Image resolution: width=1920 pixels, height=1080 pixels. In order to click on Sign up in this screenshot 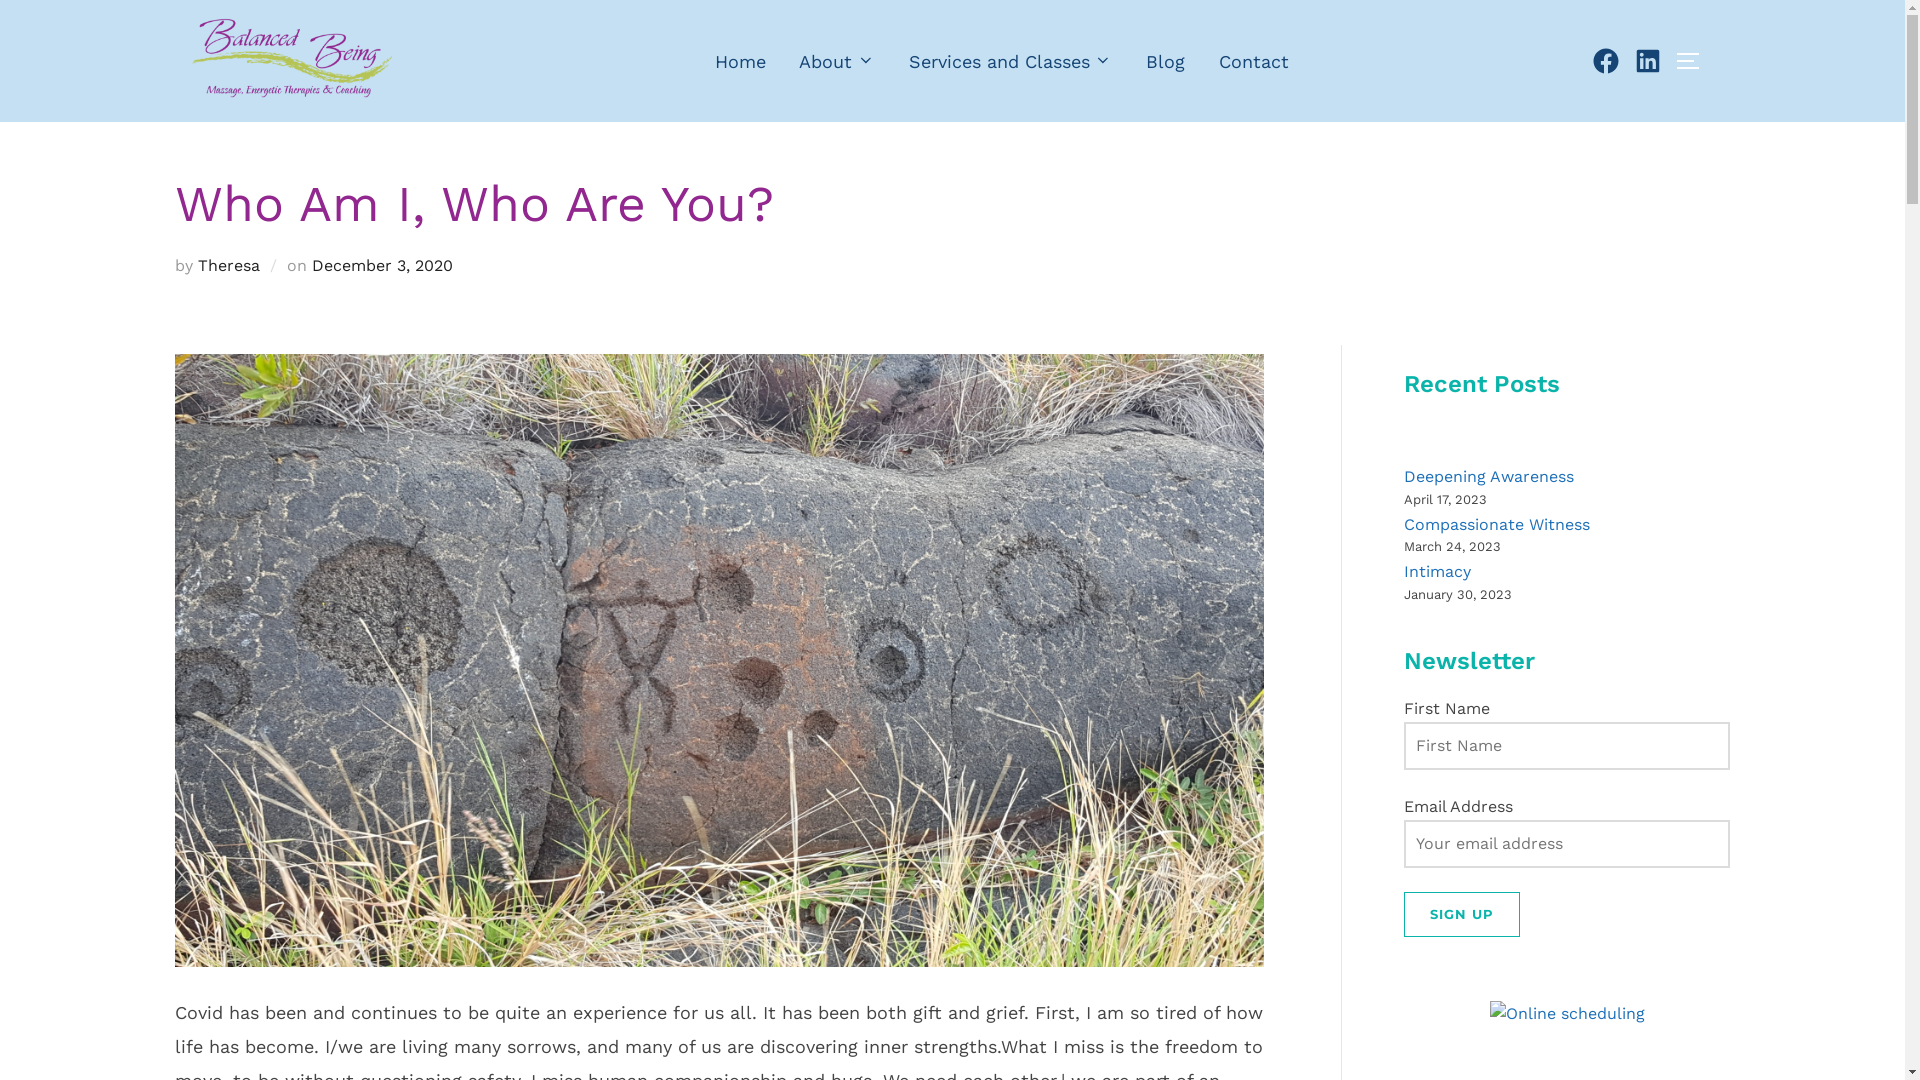, I will do `click(1462, 914)`.